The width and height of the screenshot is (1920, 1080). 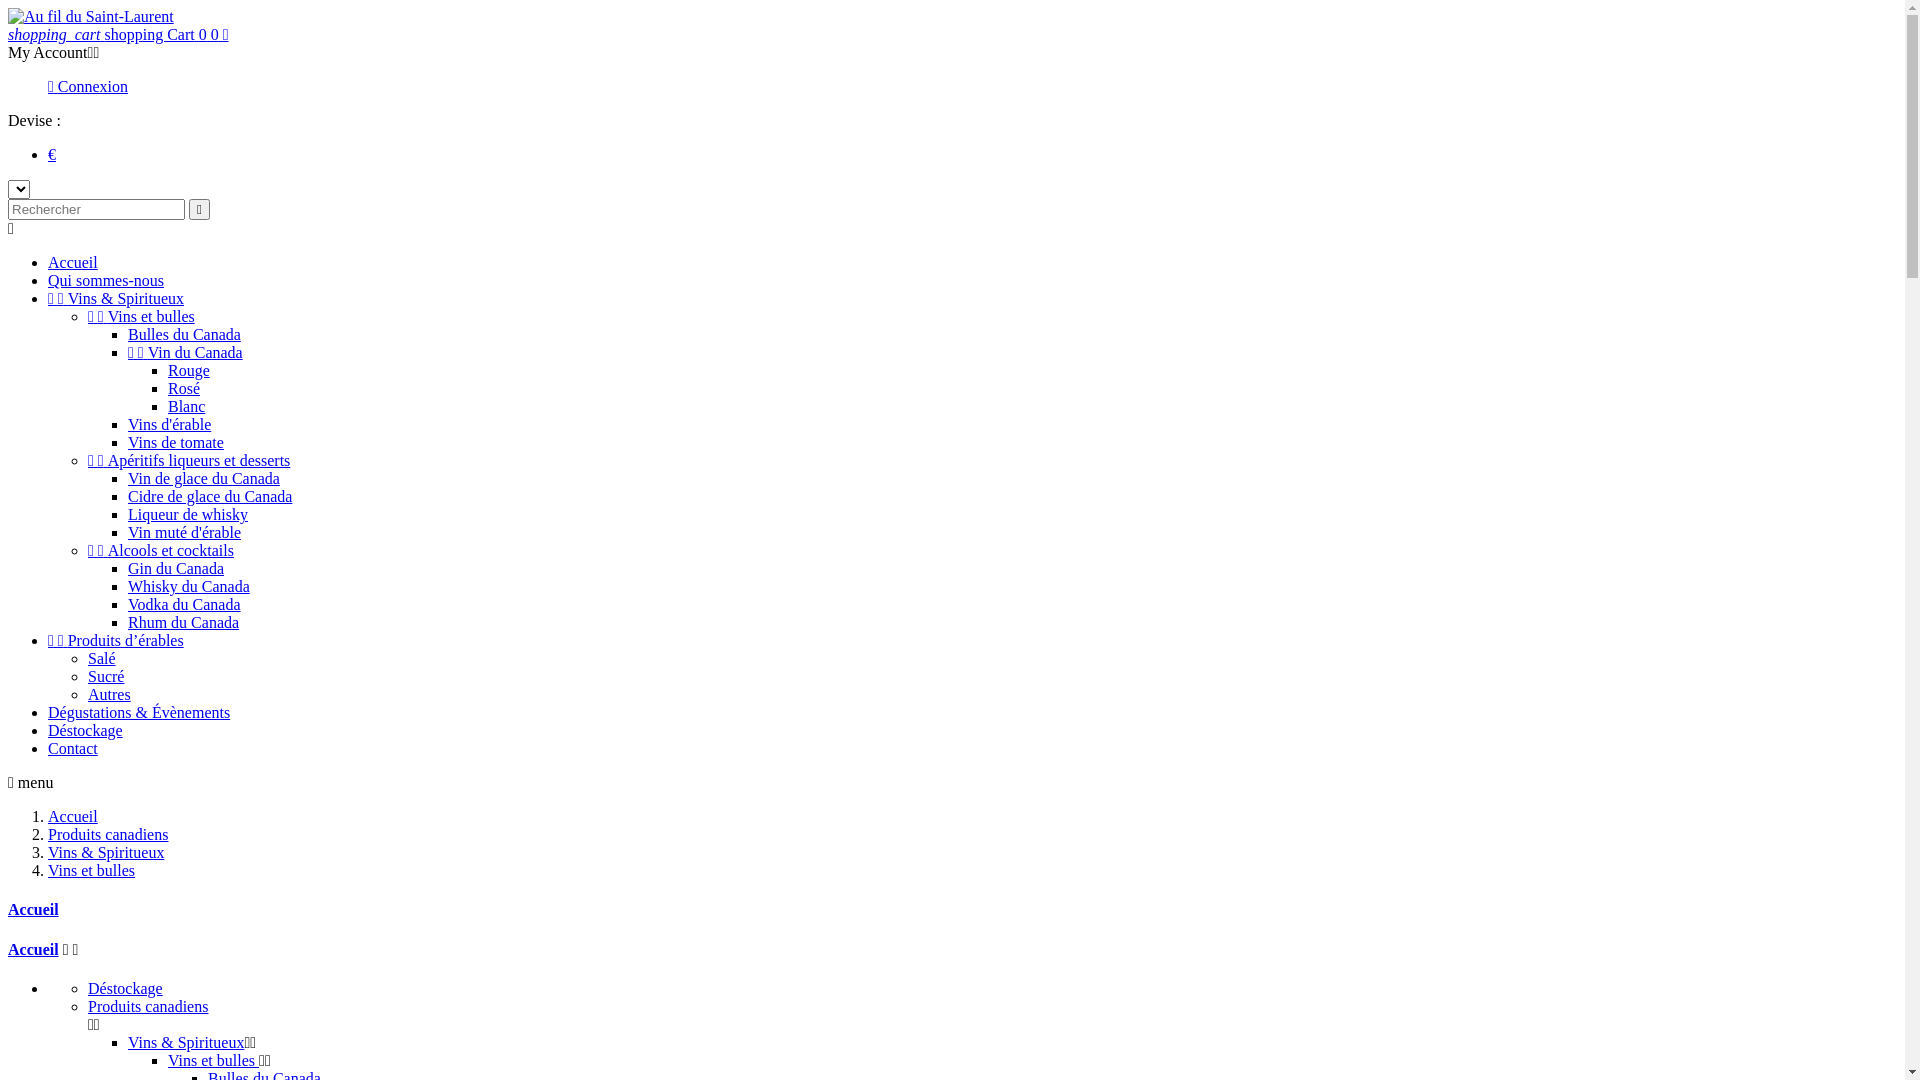 I want to click on Accueil, so click(x=34, y=950).